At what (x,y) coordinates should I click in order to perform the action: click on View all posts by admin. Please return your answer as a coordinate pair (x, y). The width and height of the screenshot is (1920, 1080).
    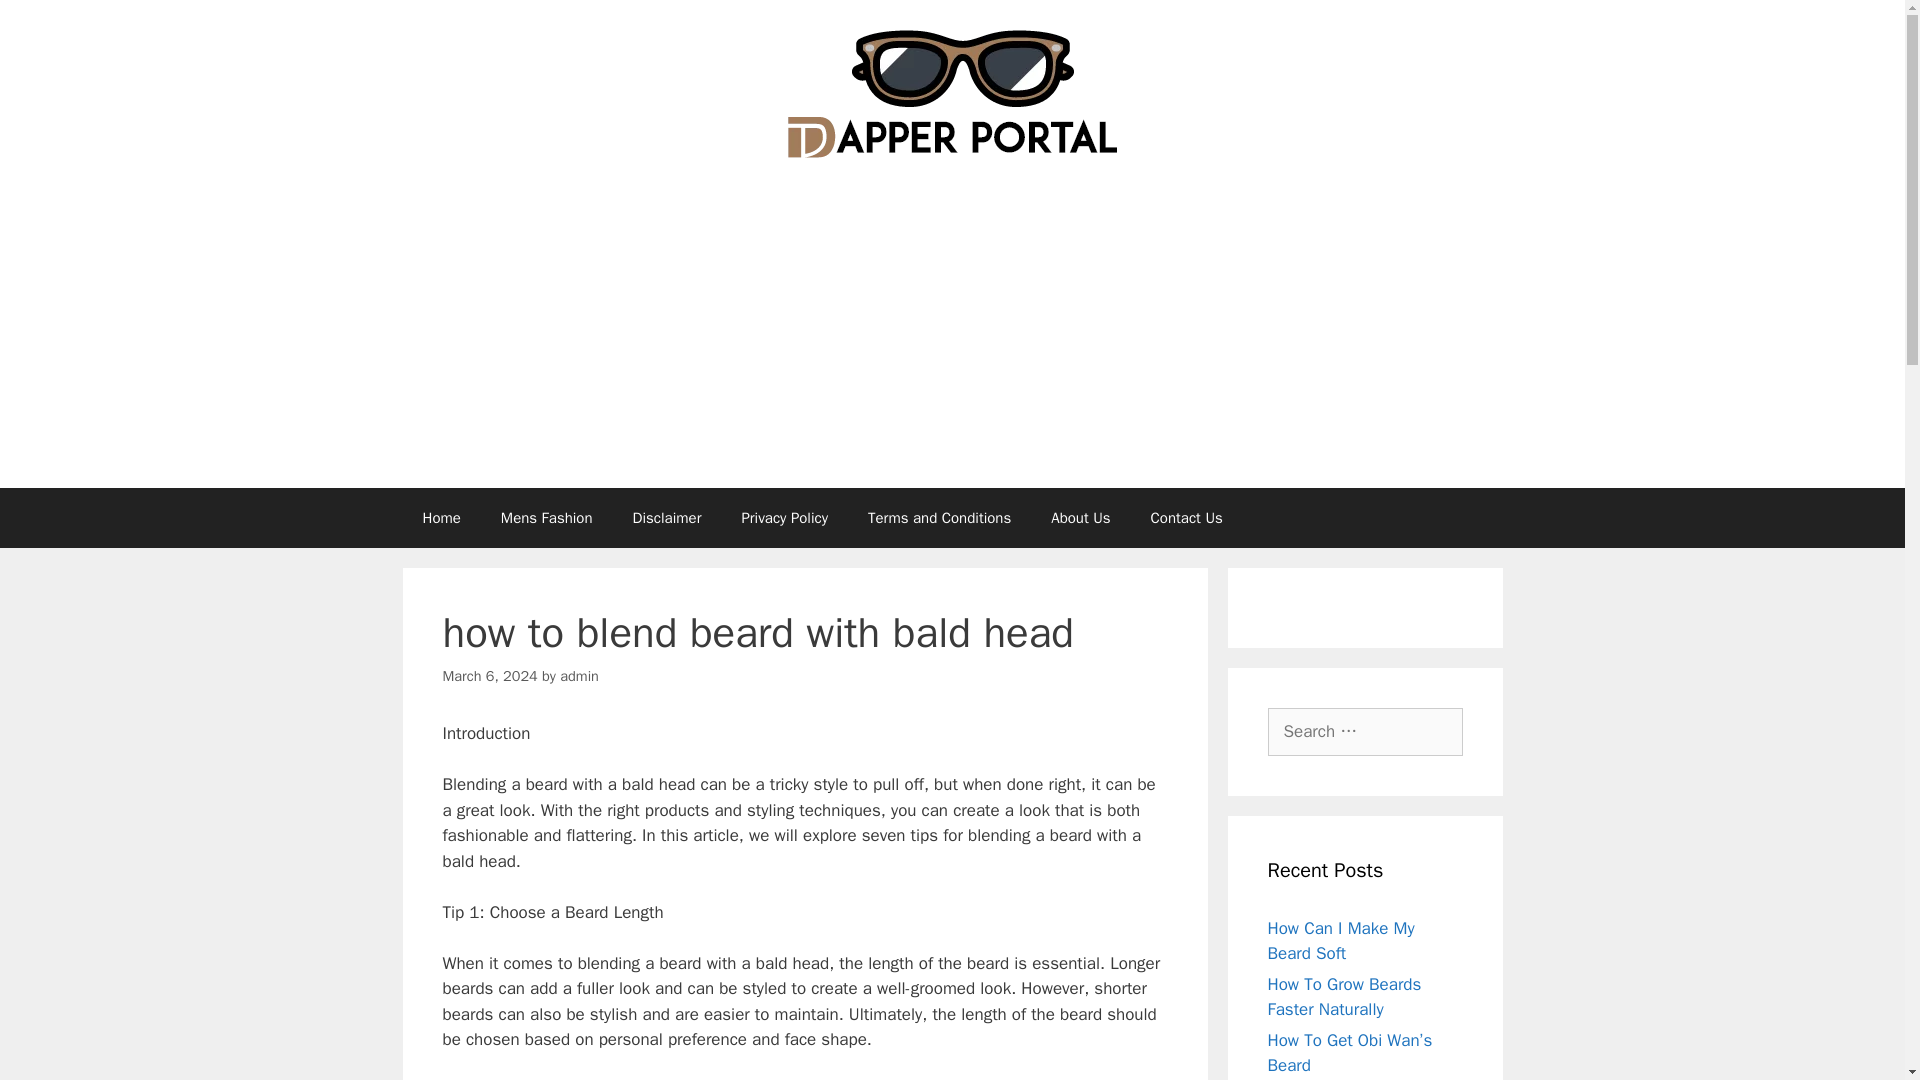
    Looking at the image, I should click on (580, 676).